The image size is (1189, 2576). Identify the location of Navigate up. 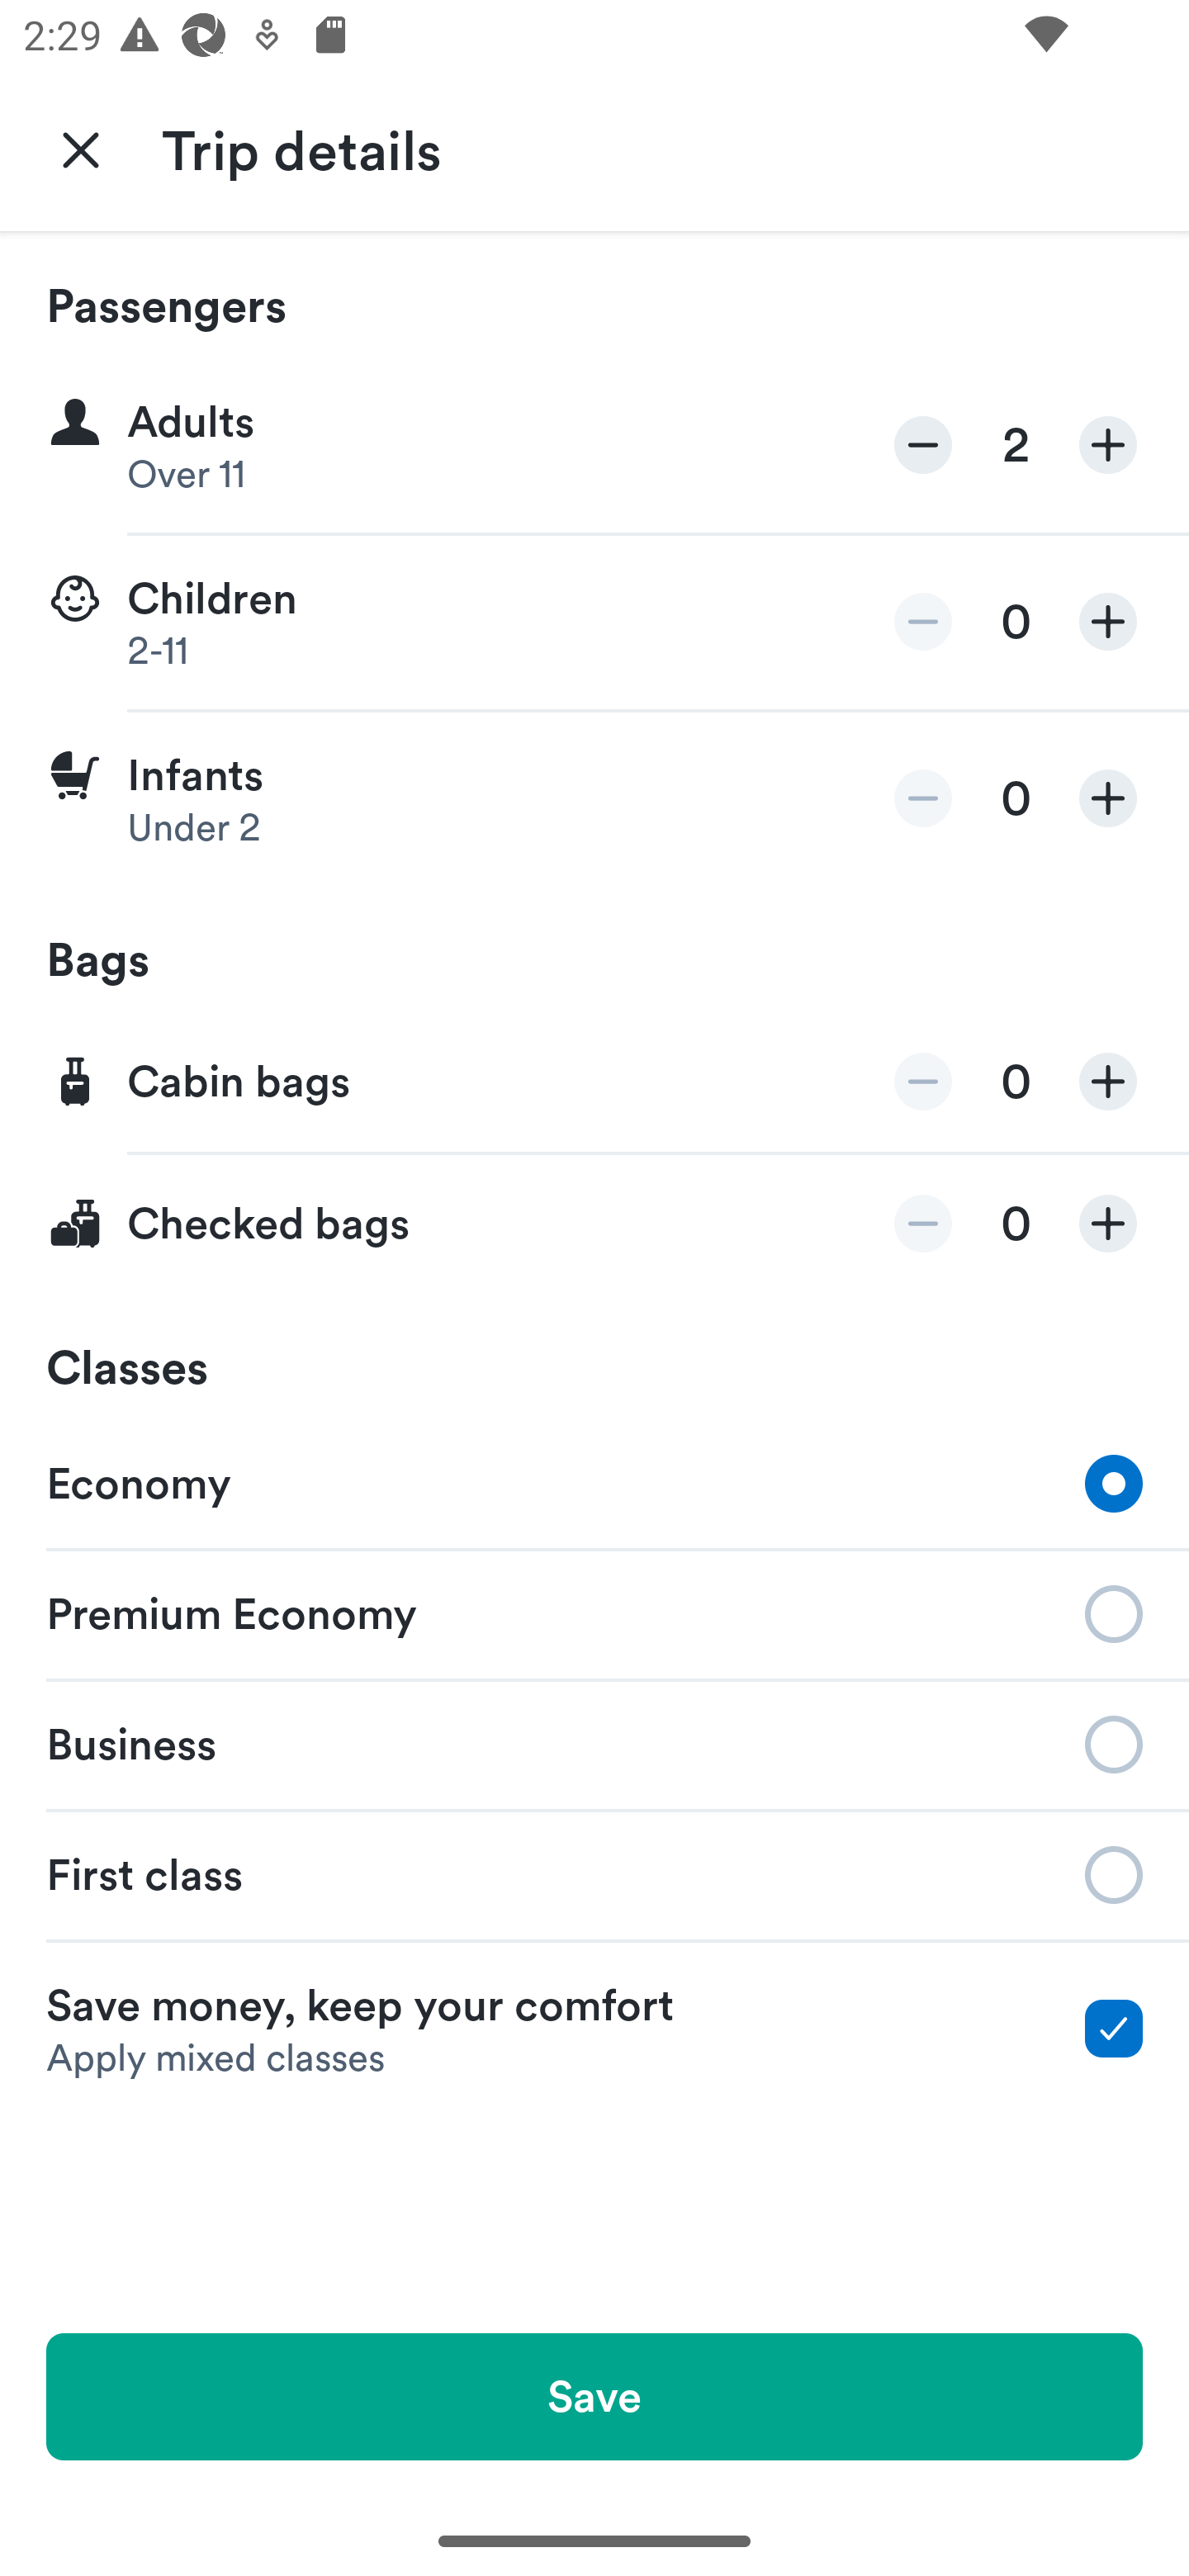
(81, 149).